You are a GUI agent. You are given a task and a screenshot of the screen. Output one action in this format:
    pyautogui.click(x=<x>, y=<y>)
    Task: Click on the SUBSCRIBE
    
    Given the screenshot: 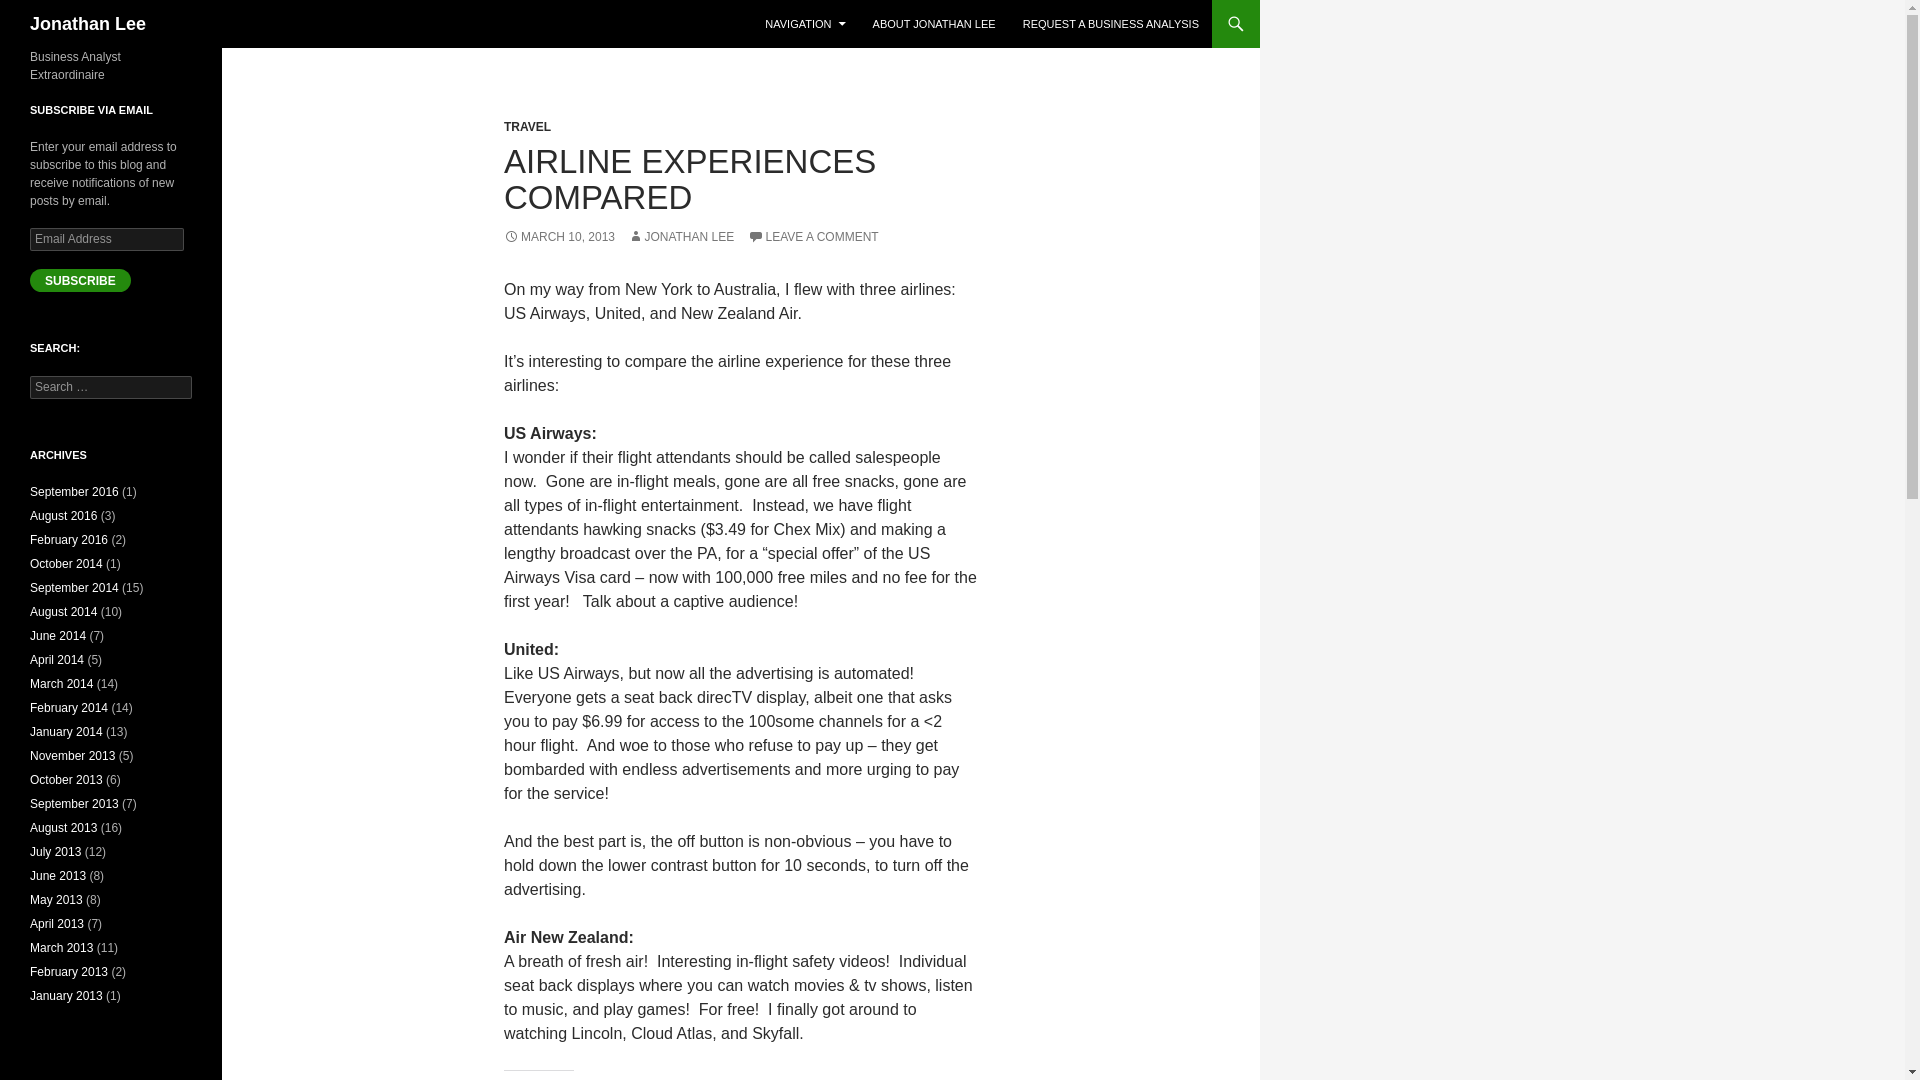 What is the action you would take?
    pyautogui.click(x=80, y=280)
    